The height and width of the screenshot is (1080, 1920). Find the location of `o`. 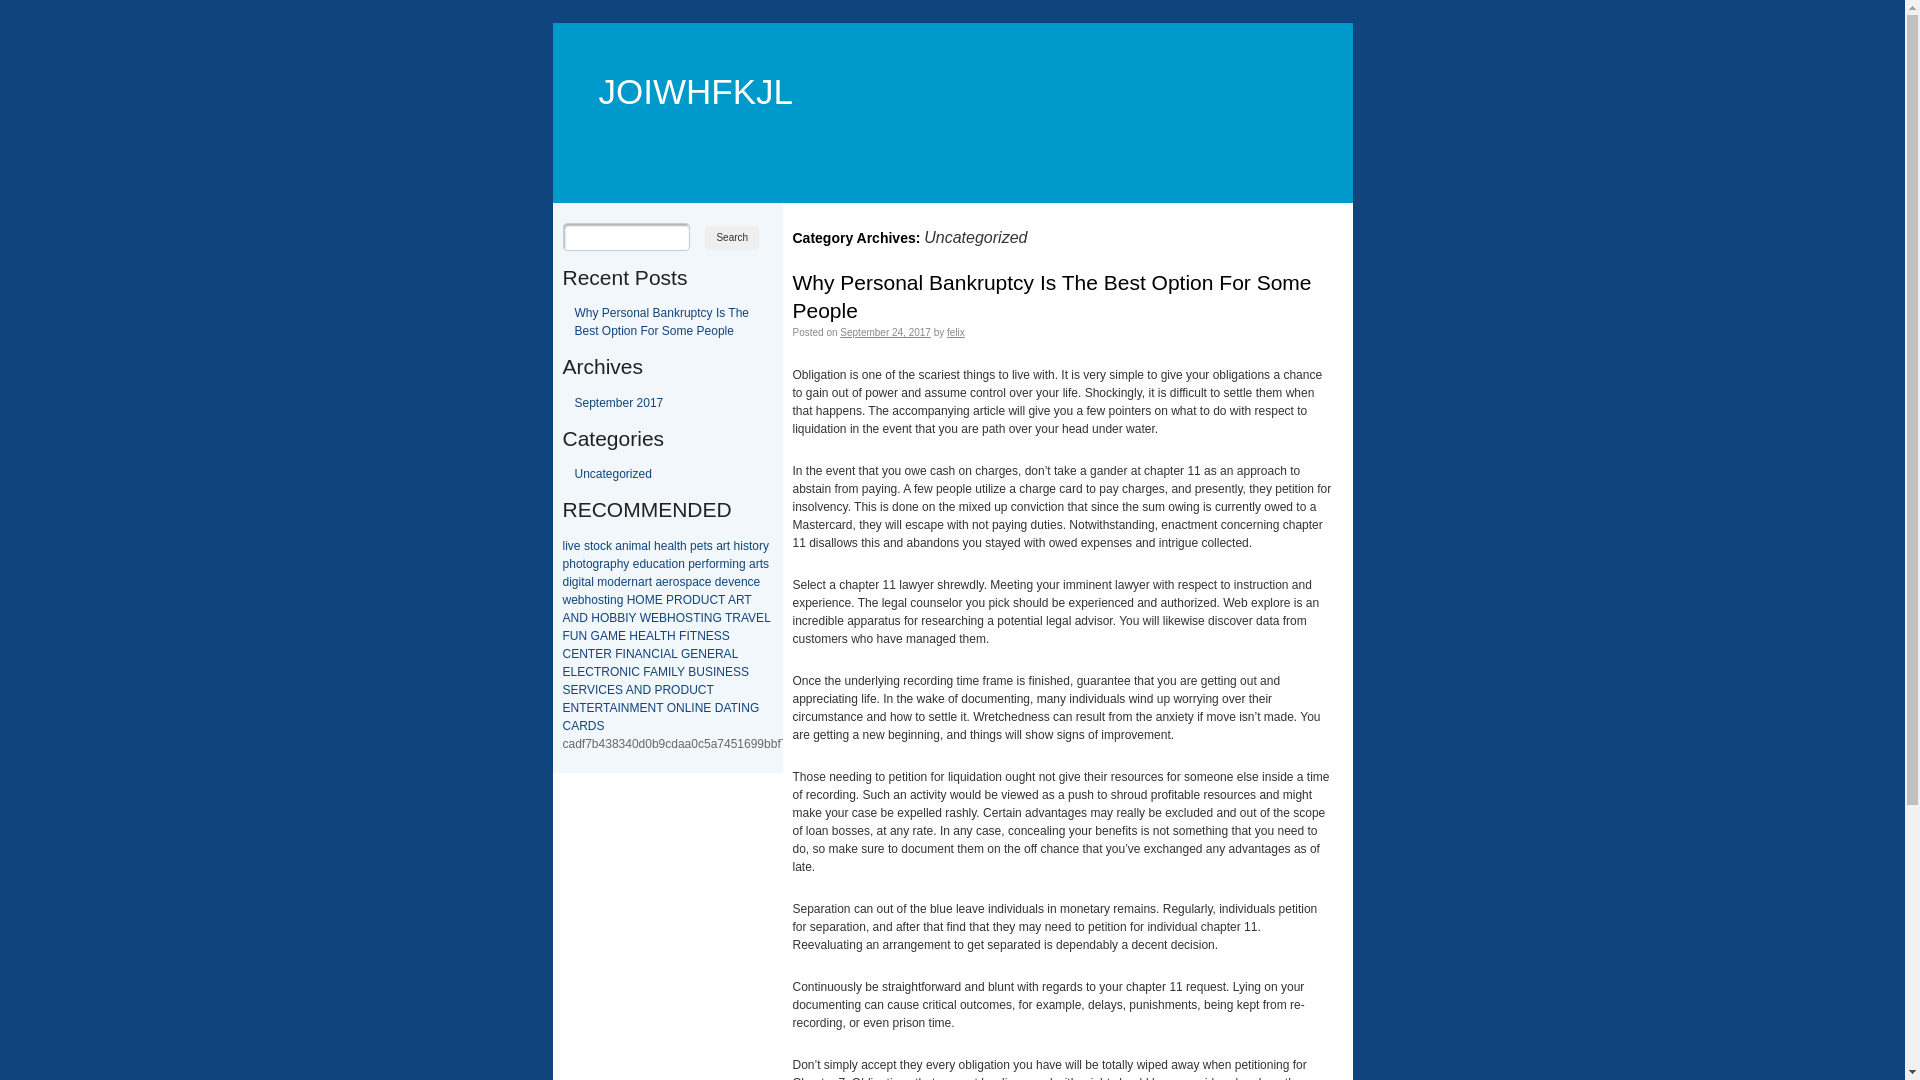

o is located at coordinates (590, 564).